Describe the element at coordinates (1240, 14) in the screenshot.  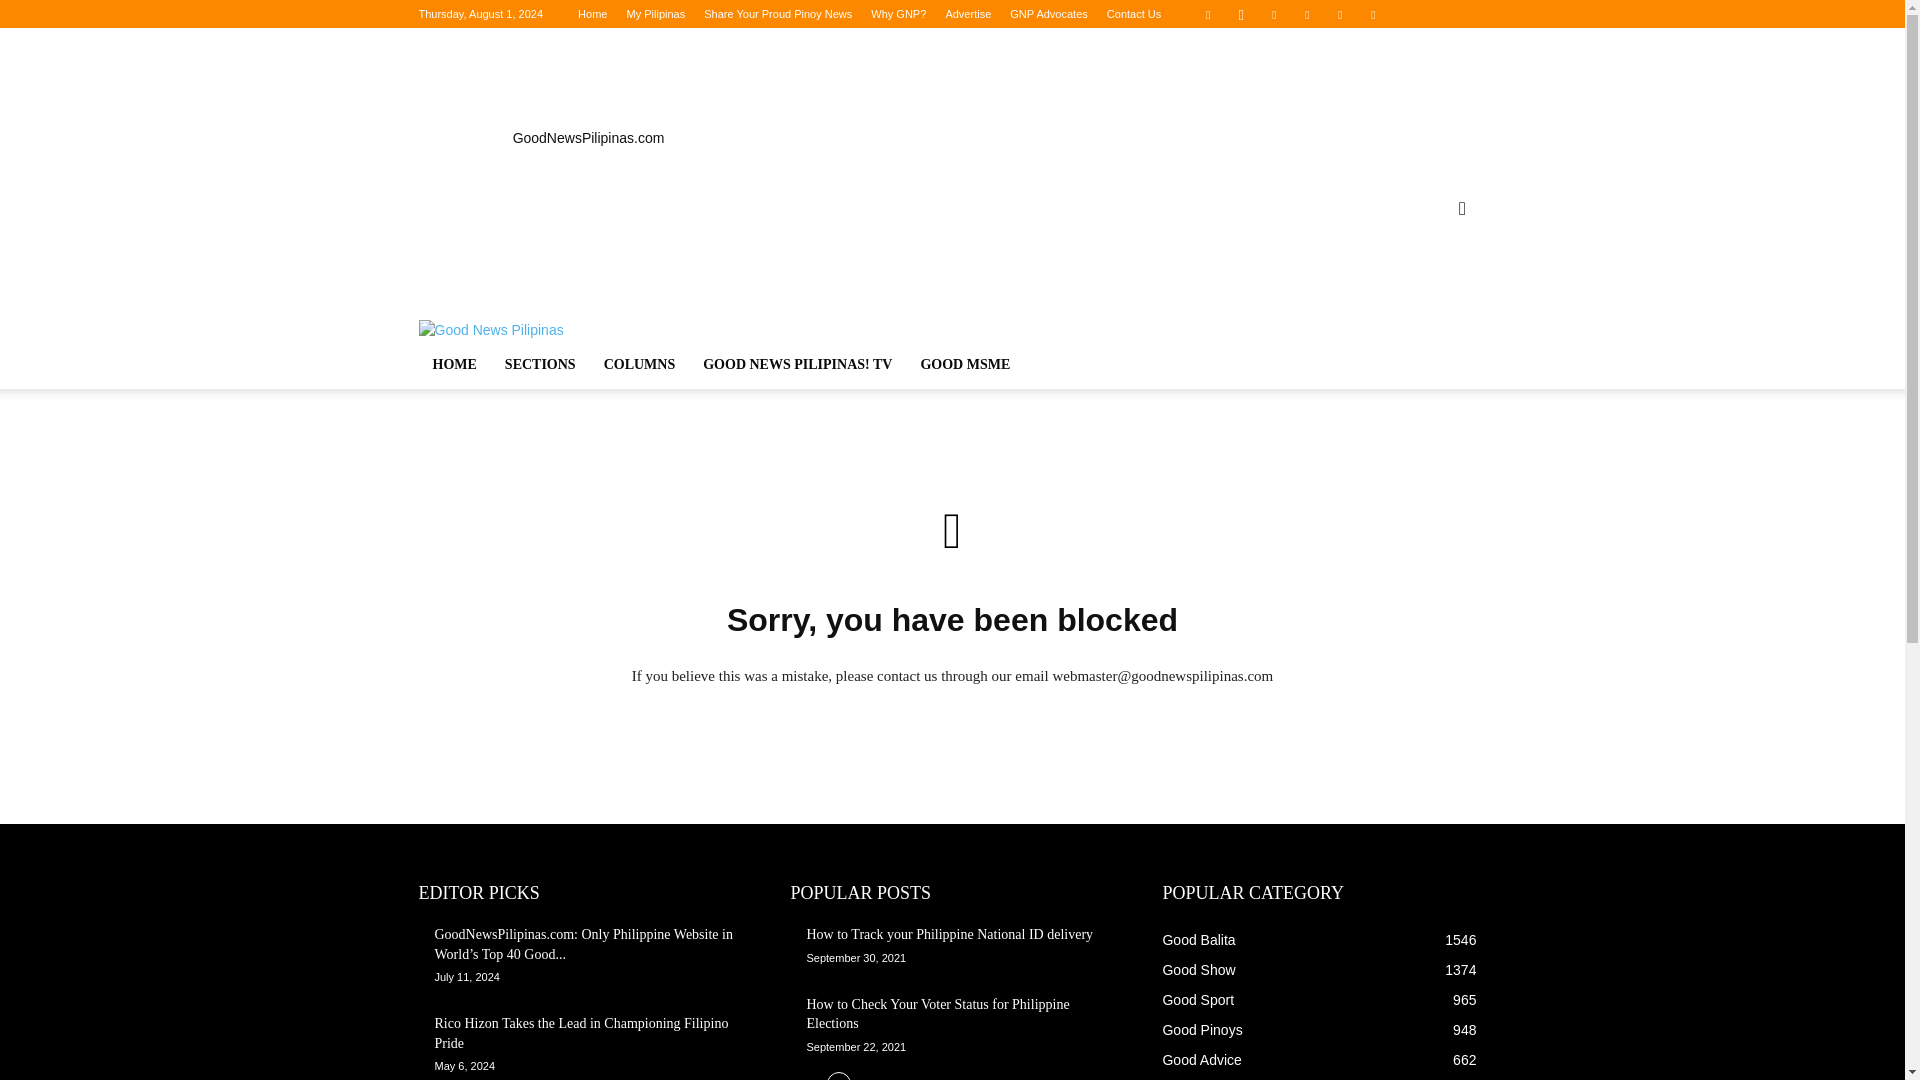
I see `Instagram` at that location.